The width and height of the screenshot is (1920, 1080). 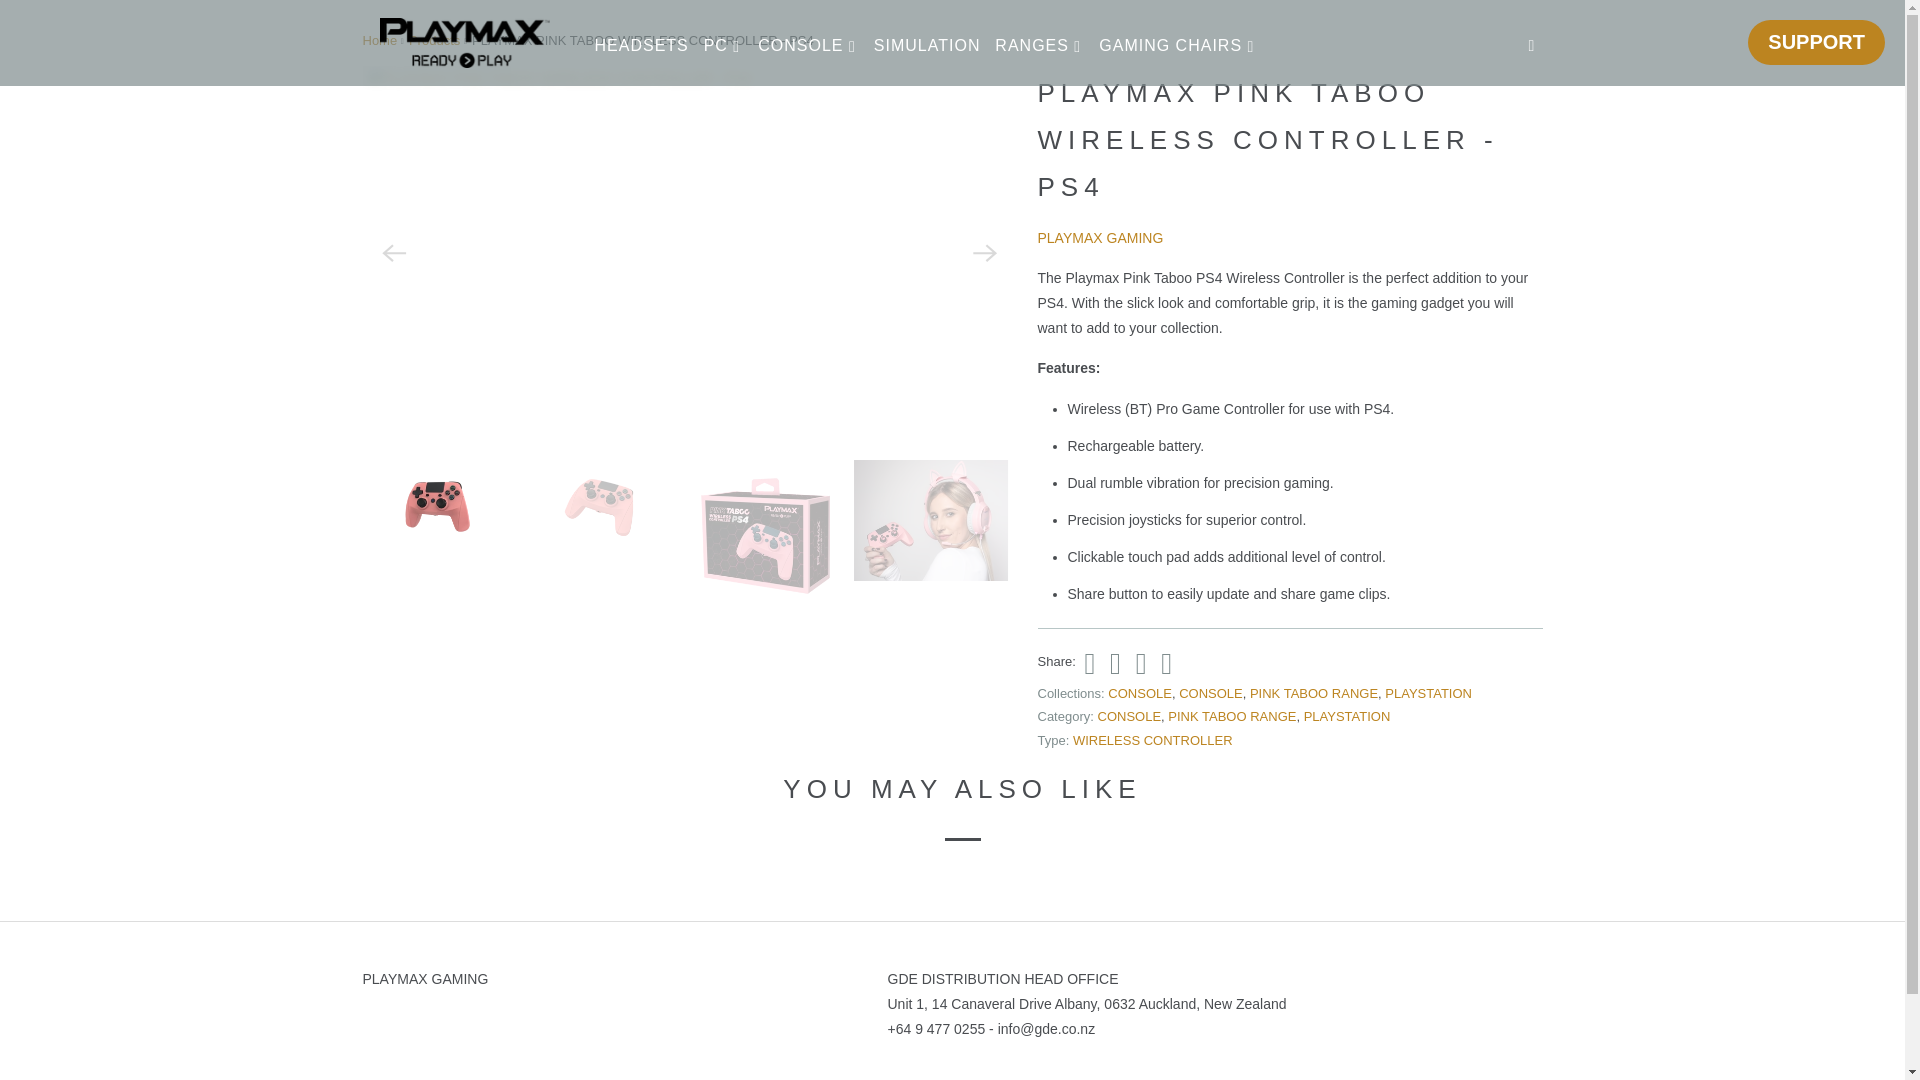 I want to click on Products tagged CONSOLE, so click(x=1130, y=716).